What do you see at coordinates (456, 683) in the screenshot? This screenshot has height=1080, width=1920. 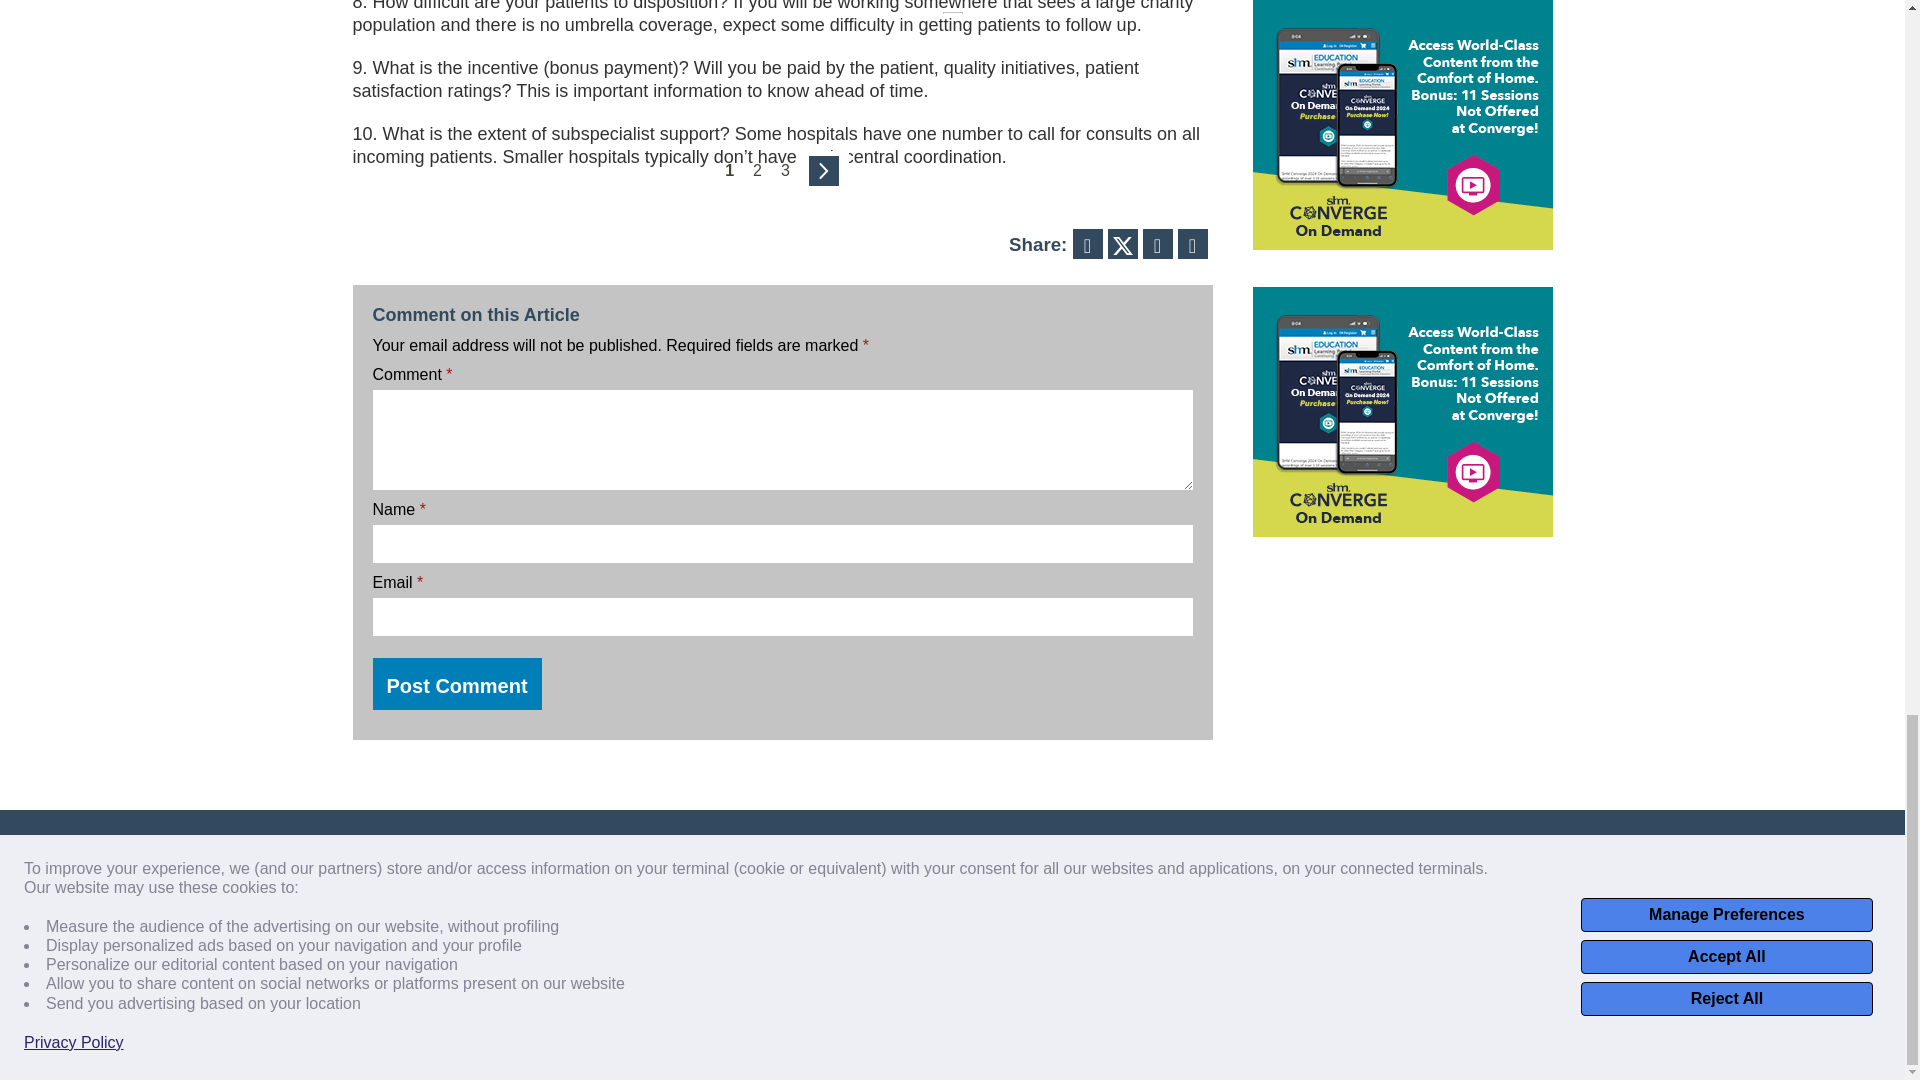 I see `Post Comment` at bounding box center [456, 683].